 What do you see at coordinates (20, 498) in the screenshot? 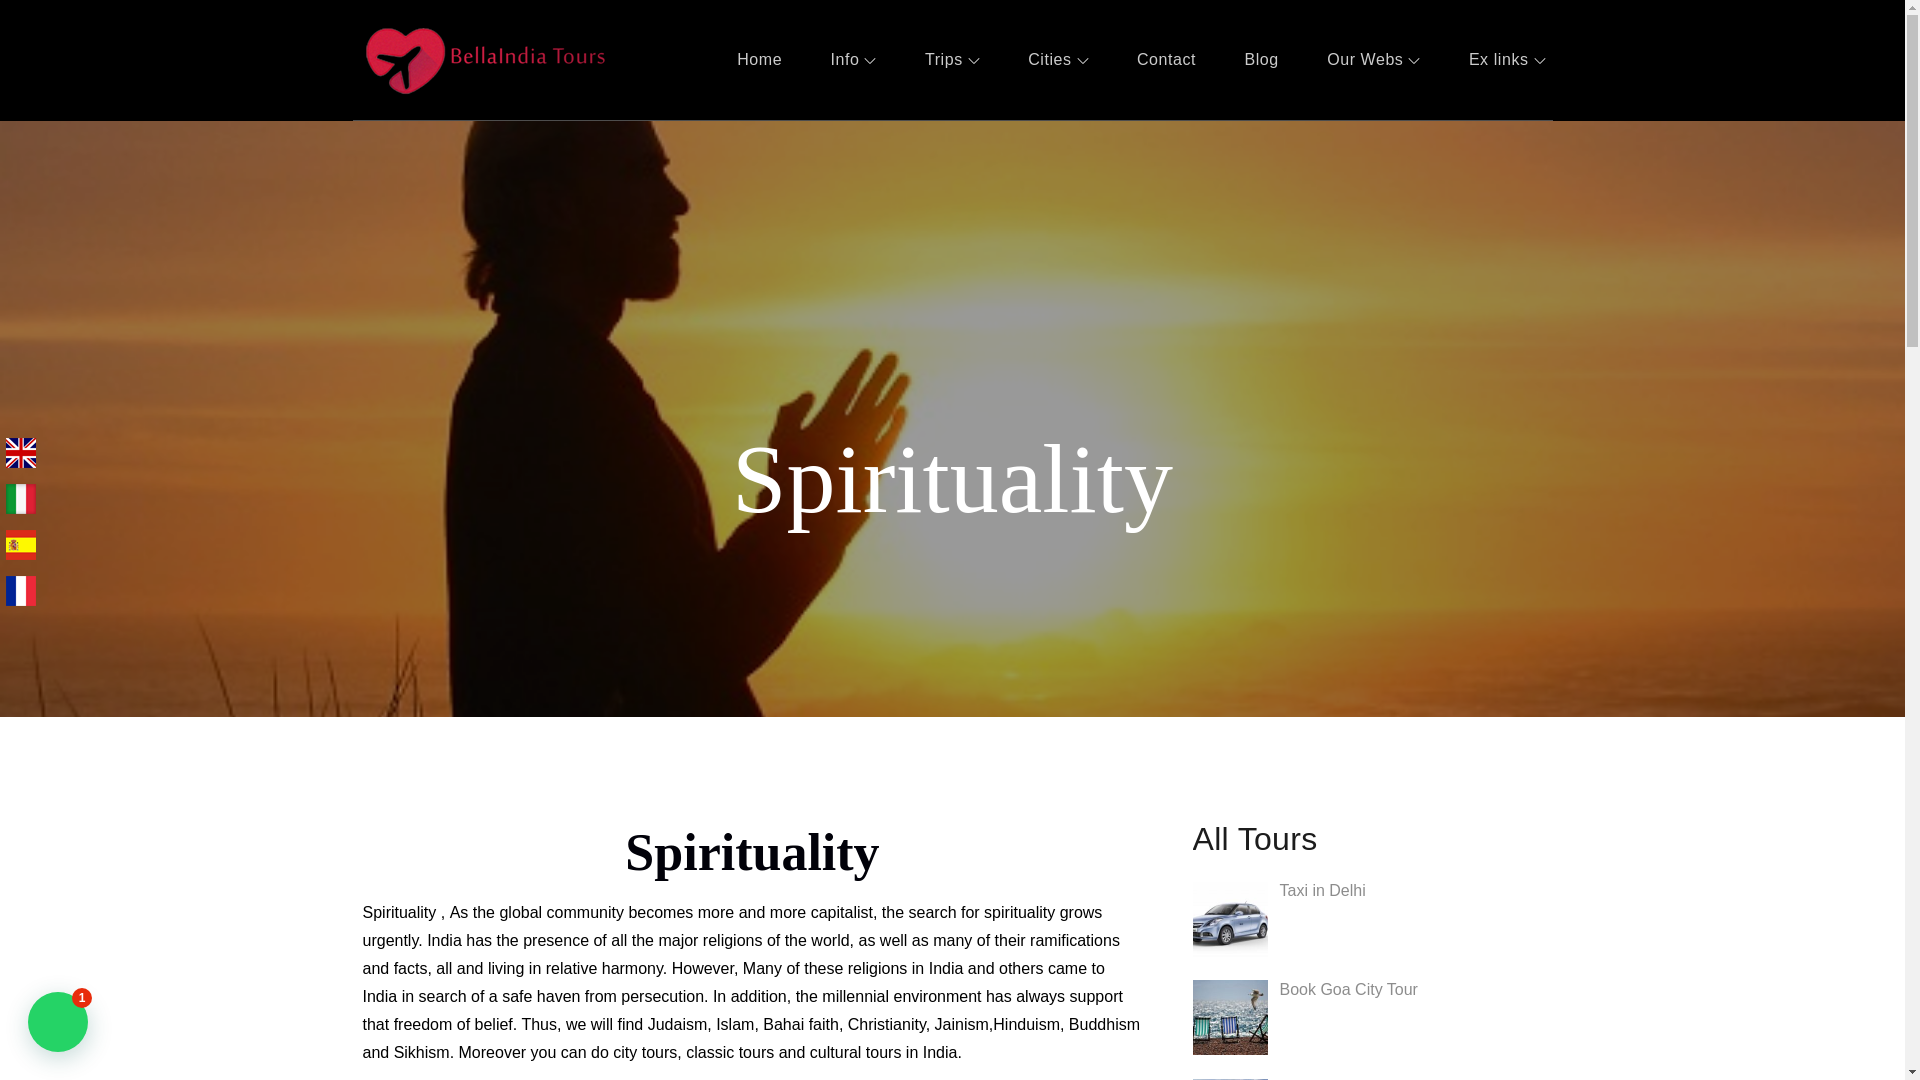
I see `Italy` at bounding box center [20, 498].